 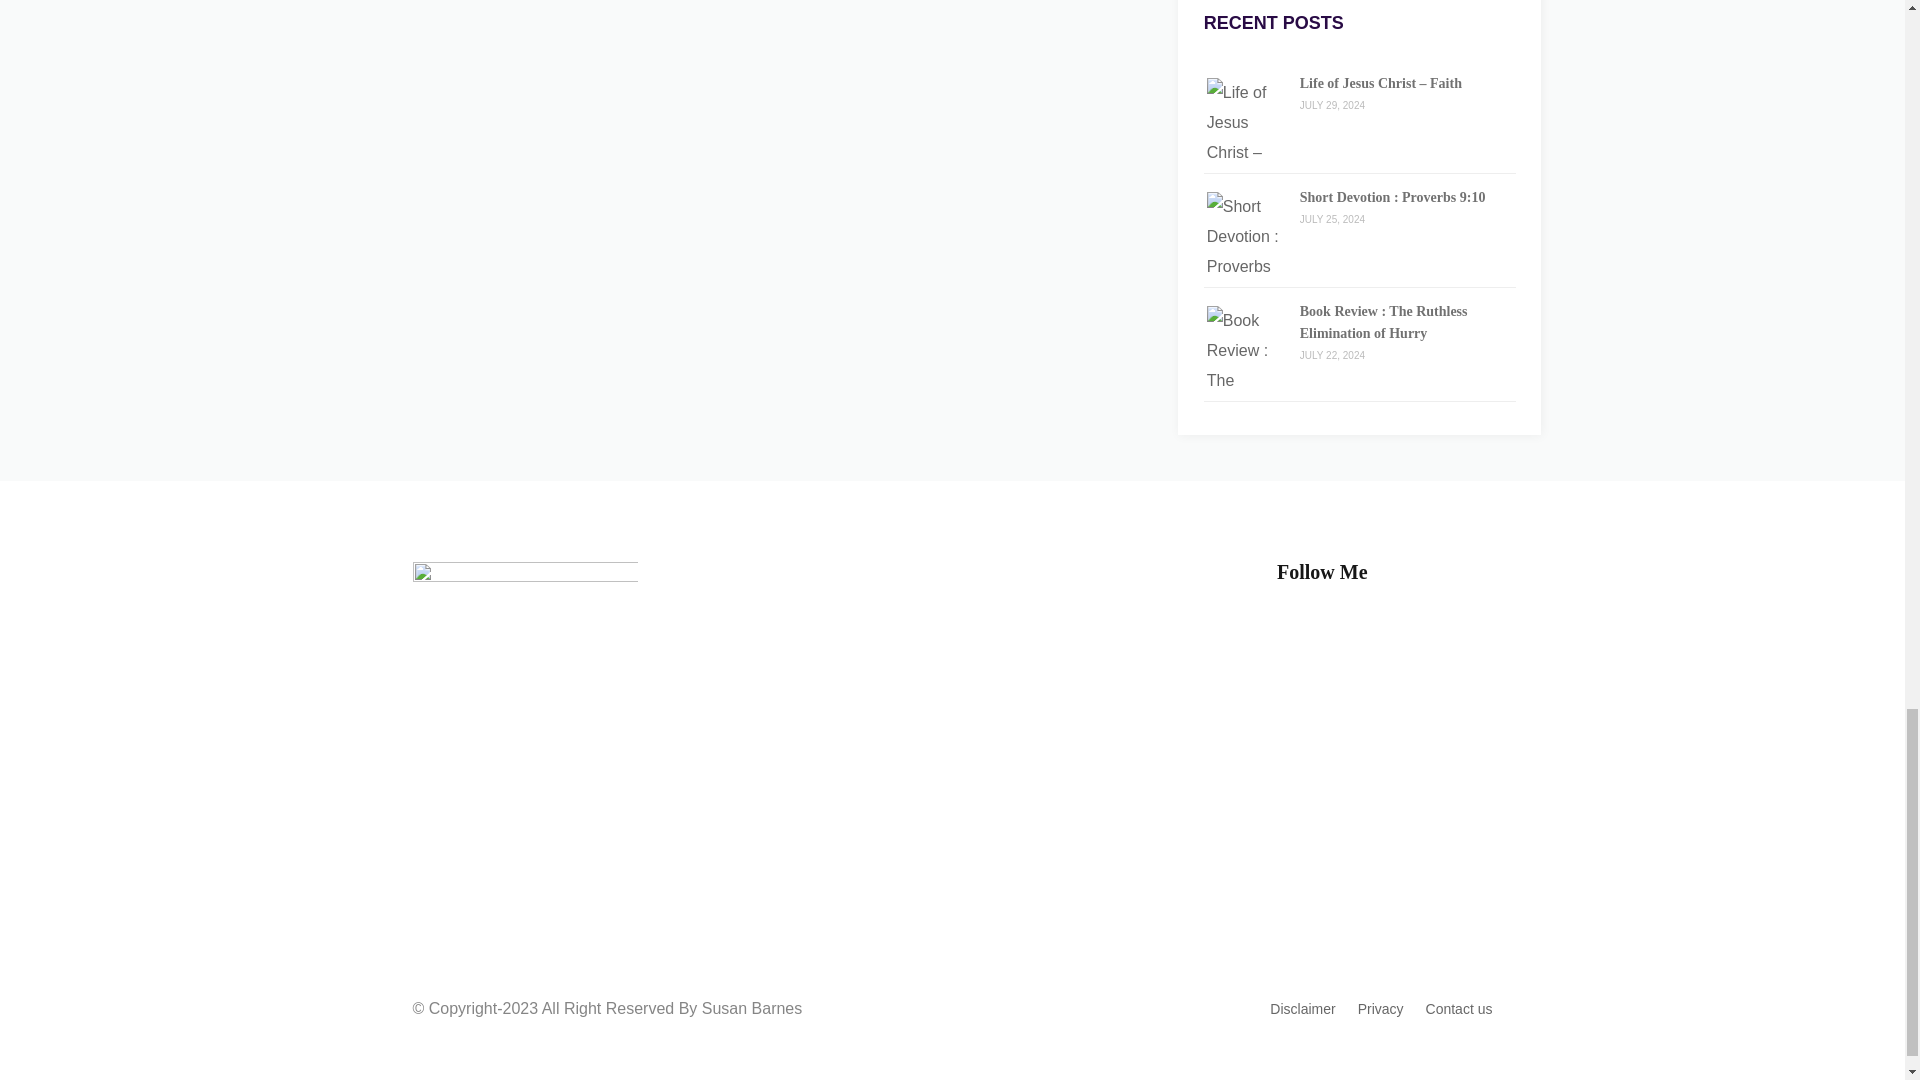 I want to click on Follow on Facebook, so click(x=1360, y=638).